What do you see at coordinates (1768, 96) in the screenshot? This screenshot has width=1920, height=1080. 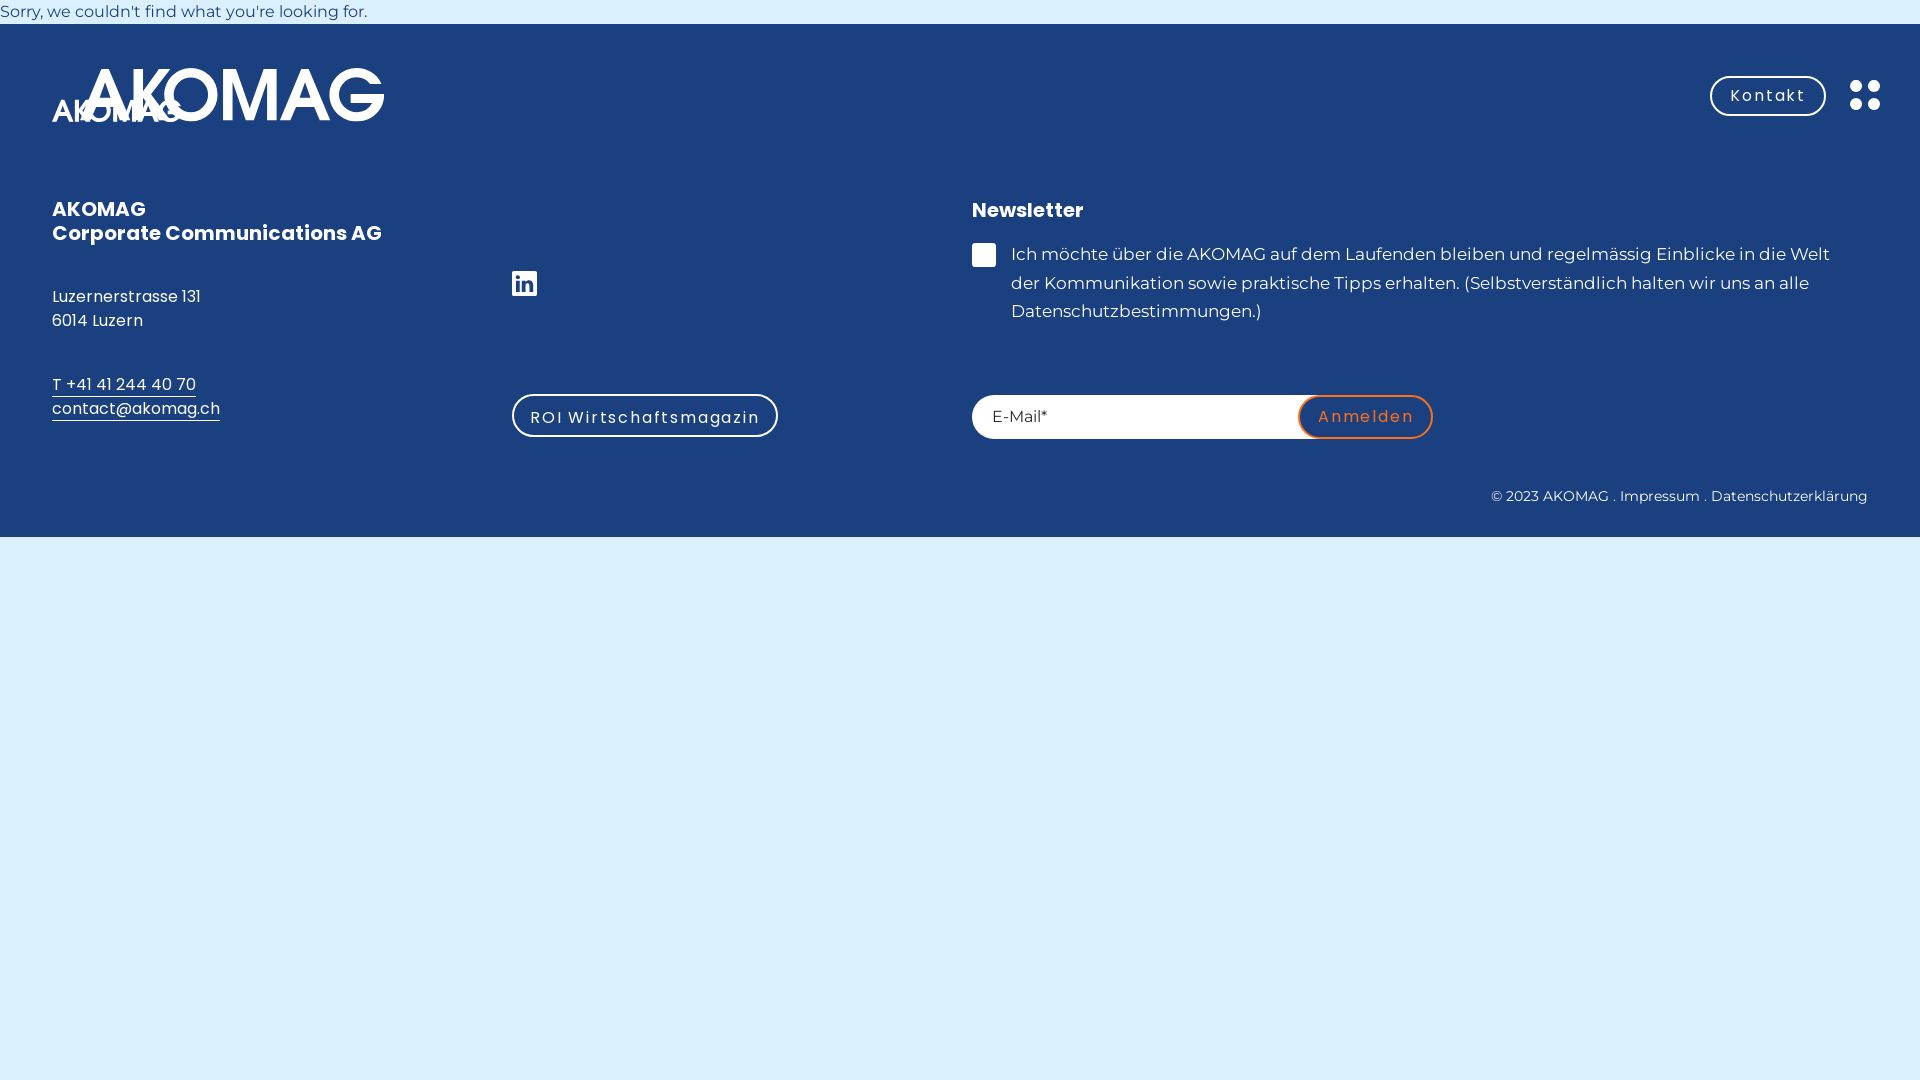 I see `Kontakt` at bounding box center [1768, 96].